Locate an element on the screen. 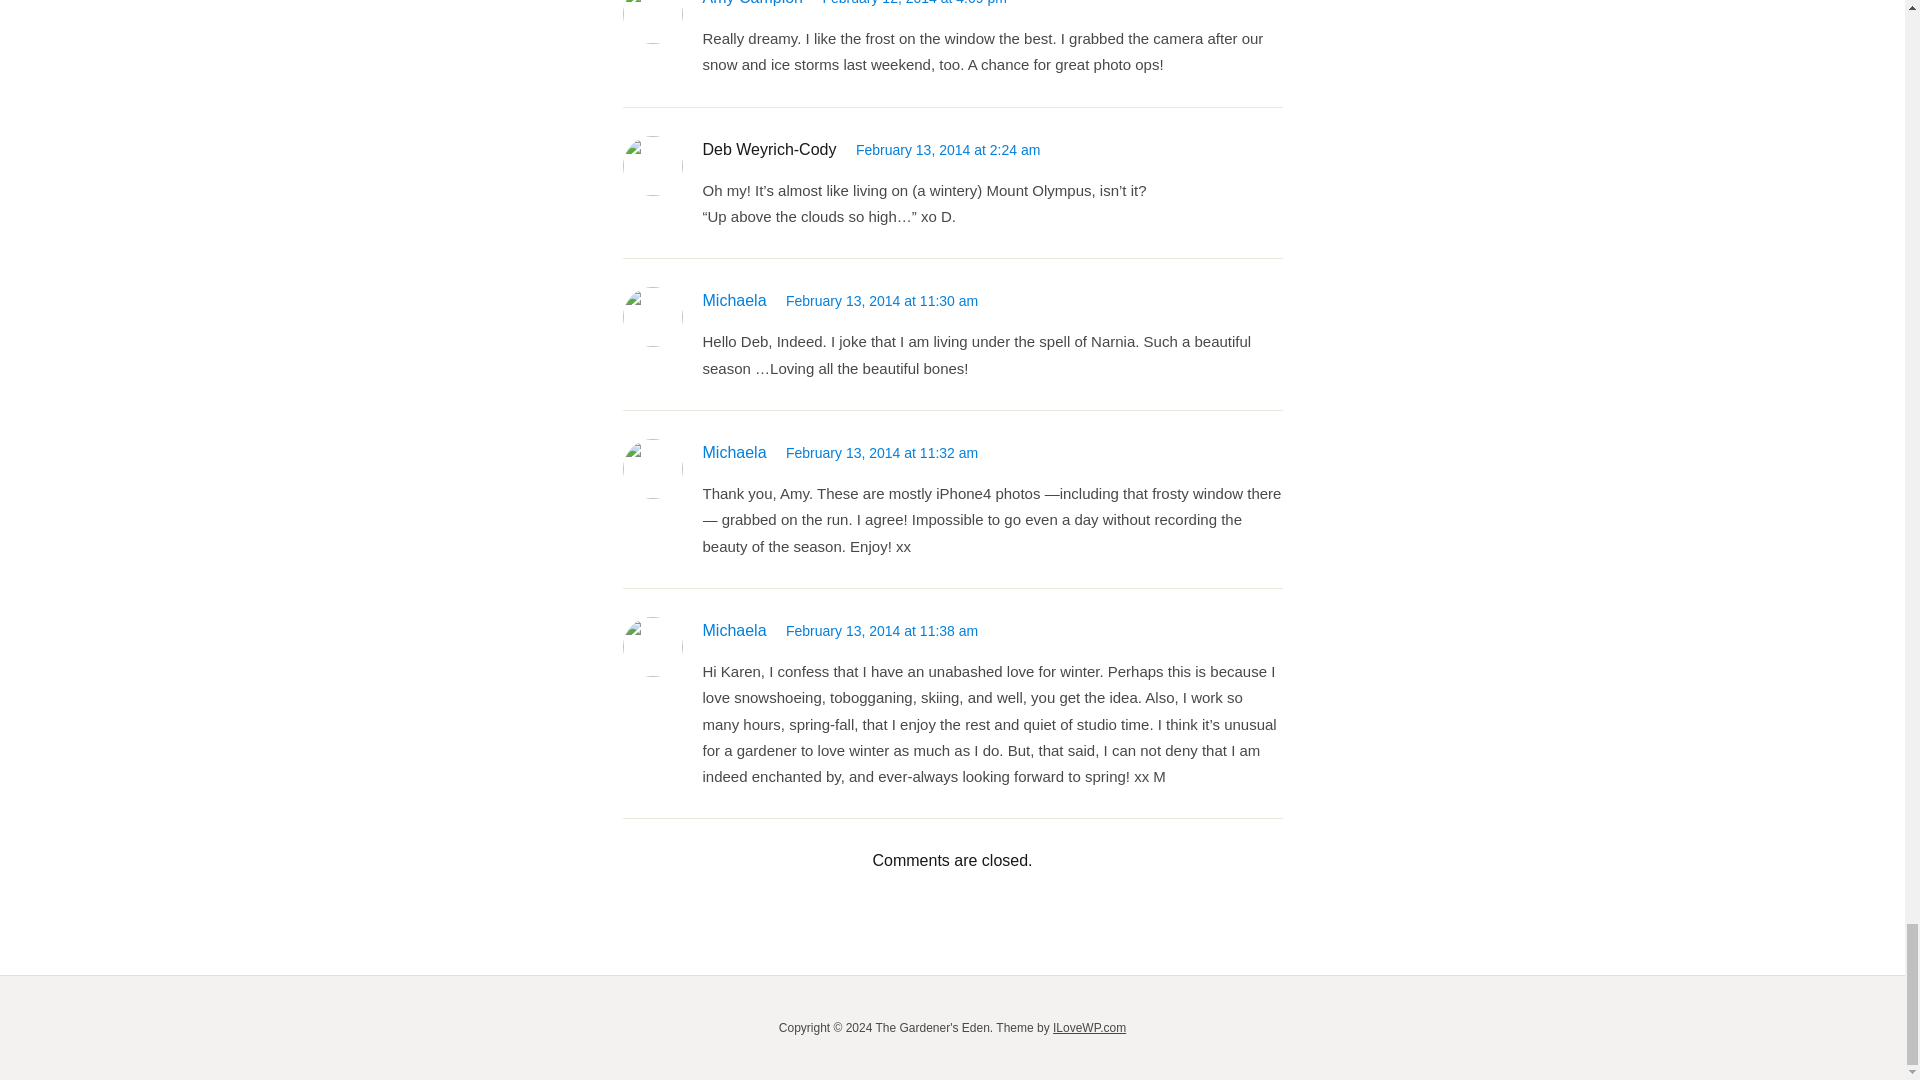  Michaela is located at coordinates (734, 630).